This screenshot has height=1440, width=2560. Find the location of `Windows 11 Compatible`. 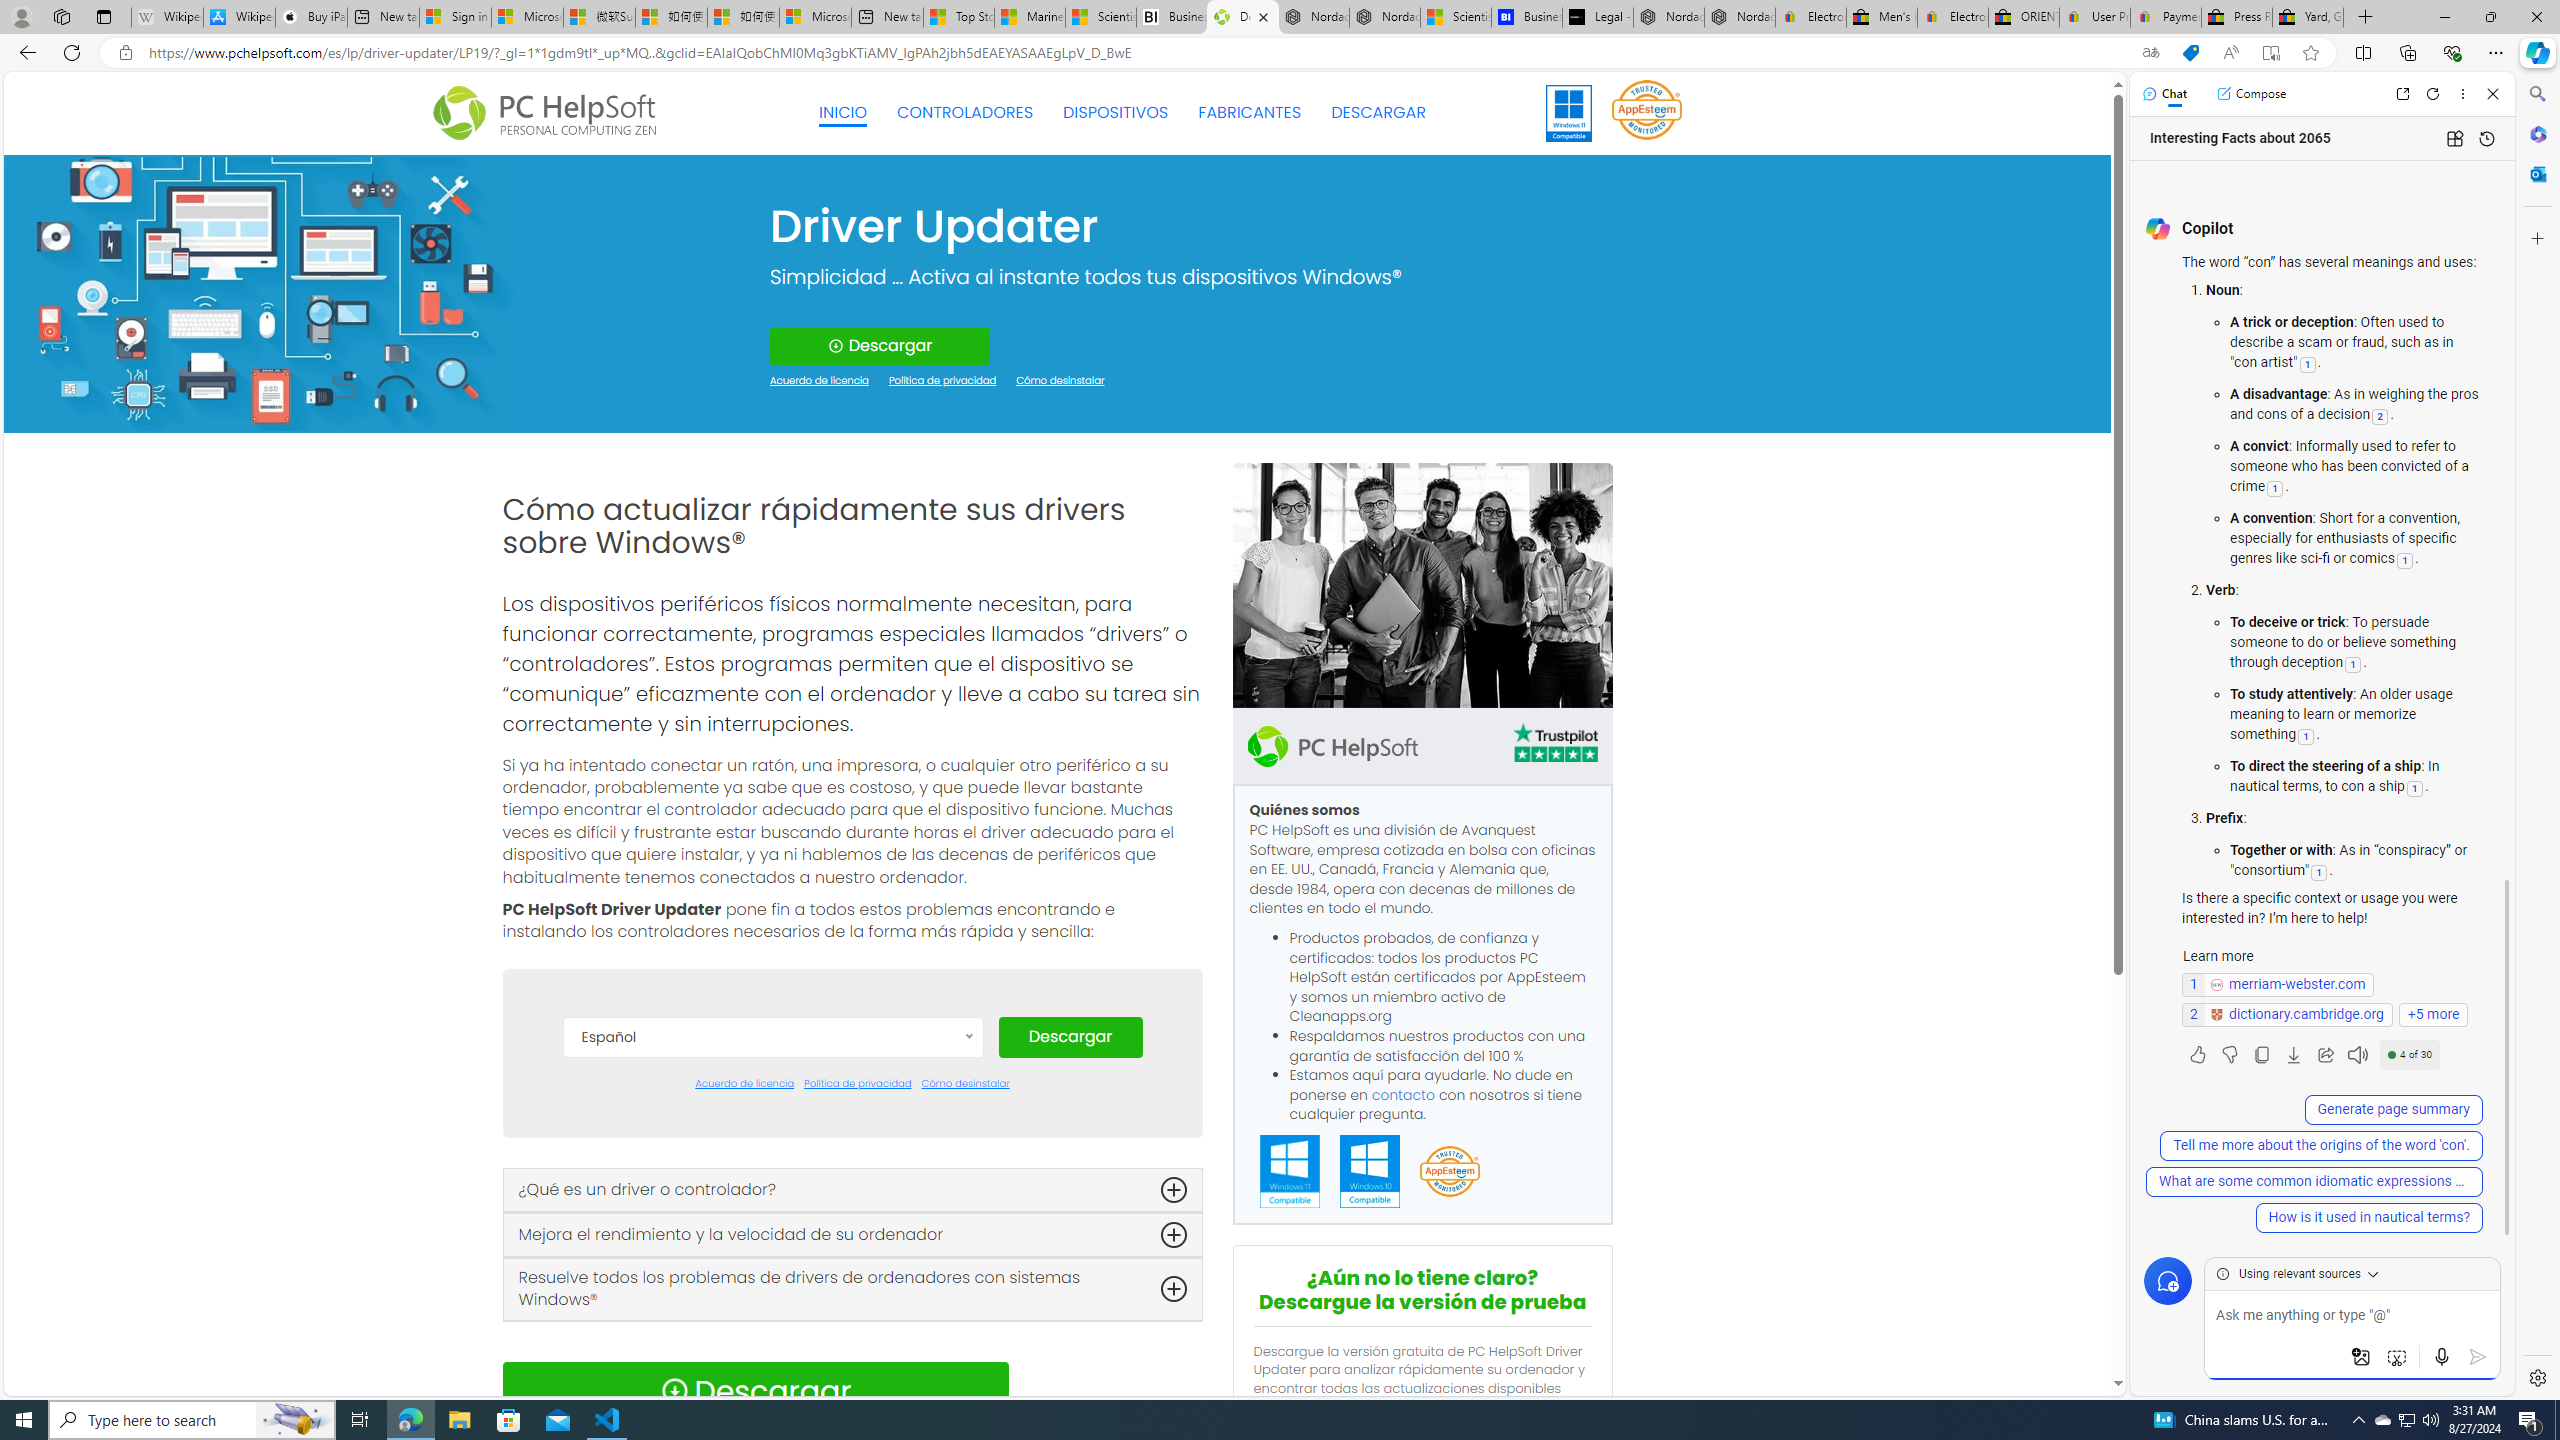

Windows 11 Compatible is located at coordinates (1290, 1172).